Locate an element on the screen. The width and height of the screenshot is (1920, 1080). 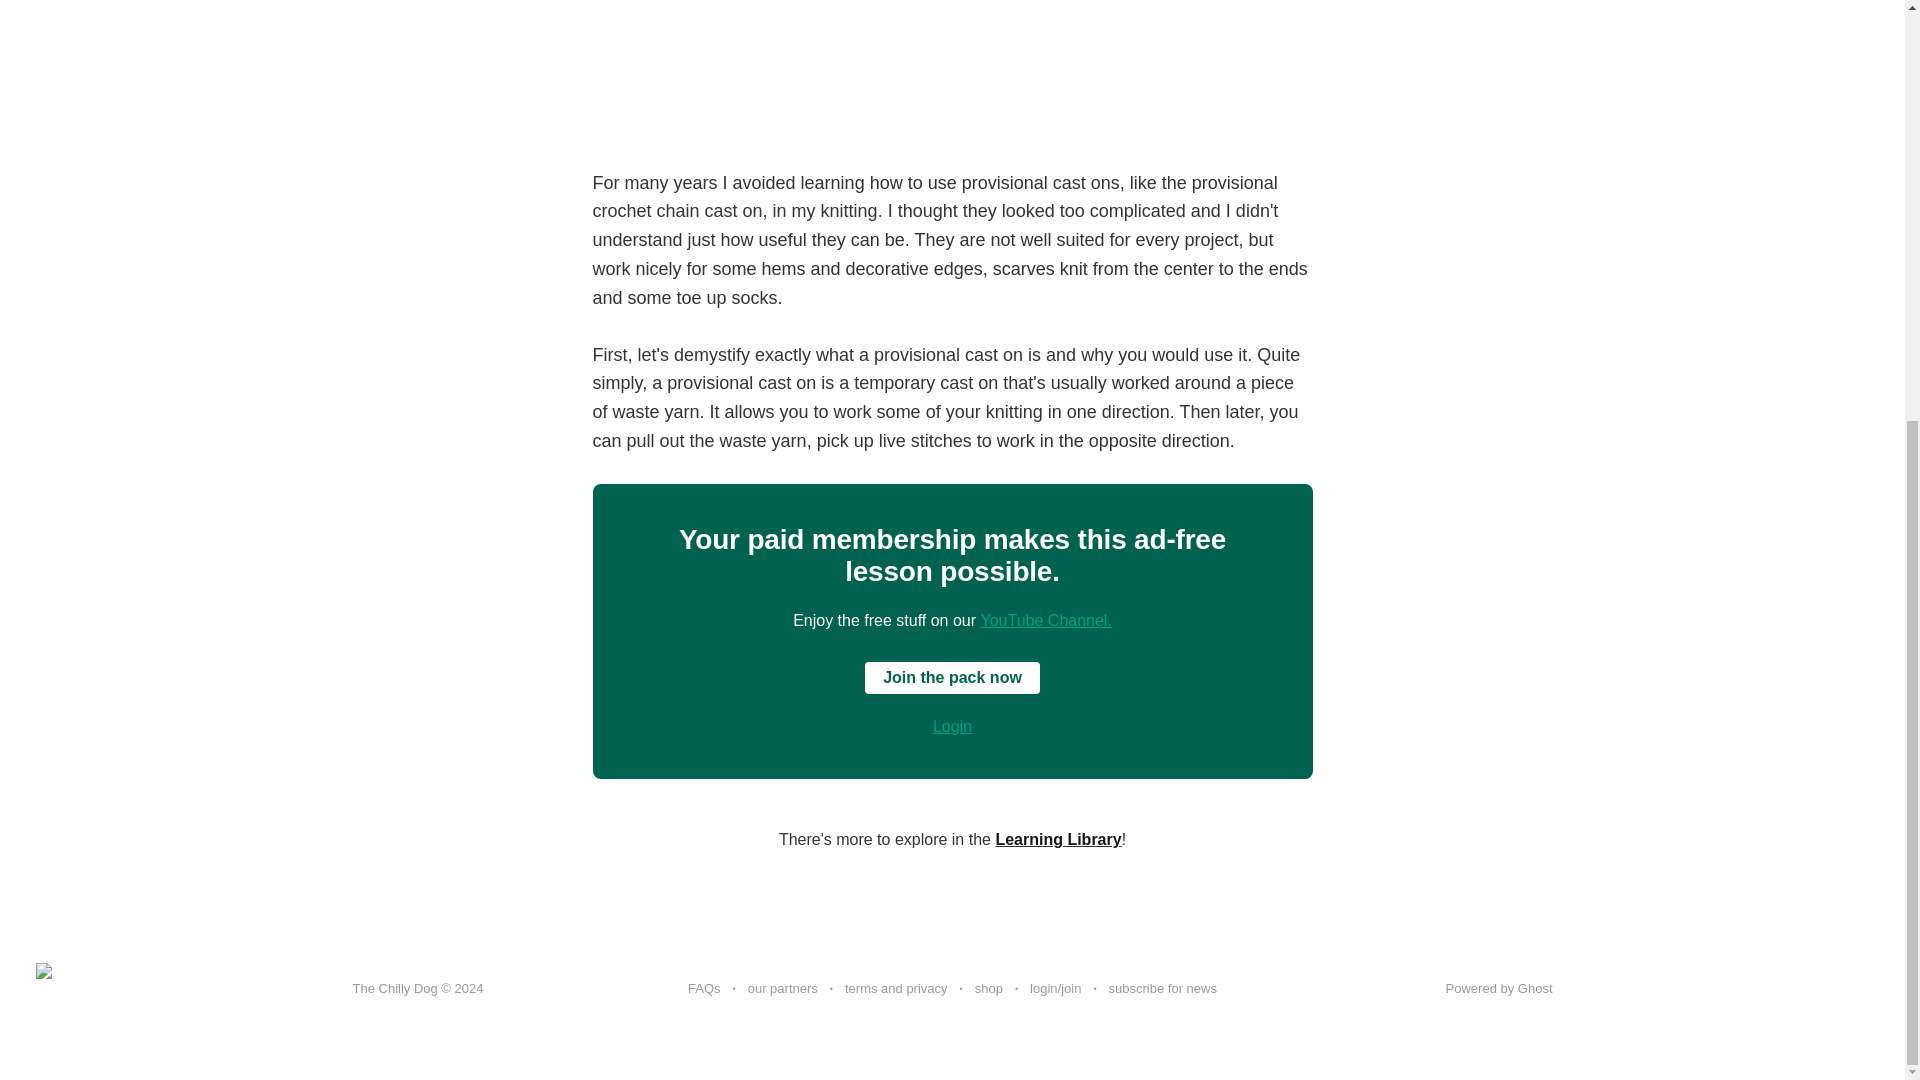
Learning Library is located at coordinates (1058, 838).